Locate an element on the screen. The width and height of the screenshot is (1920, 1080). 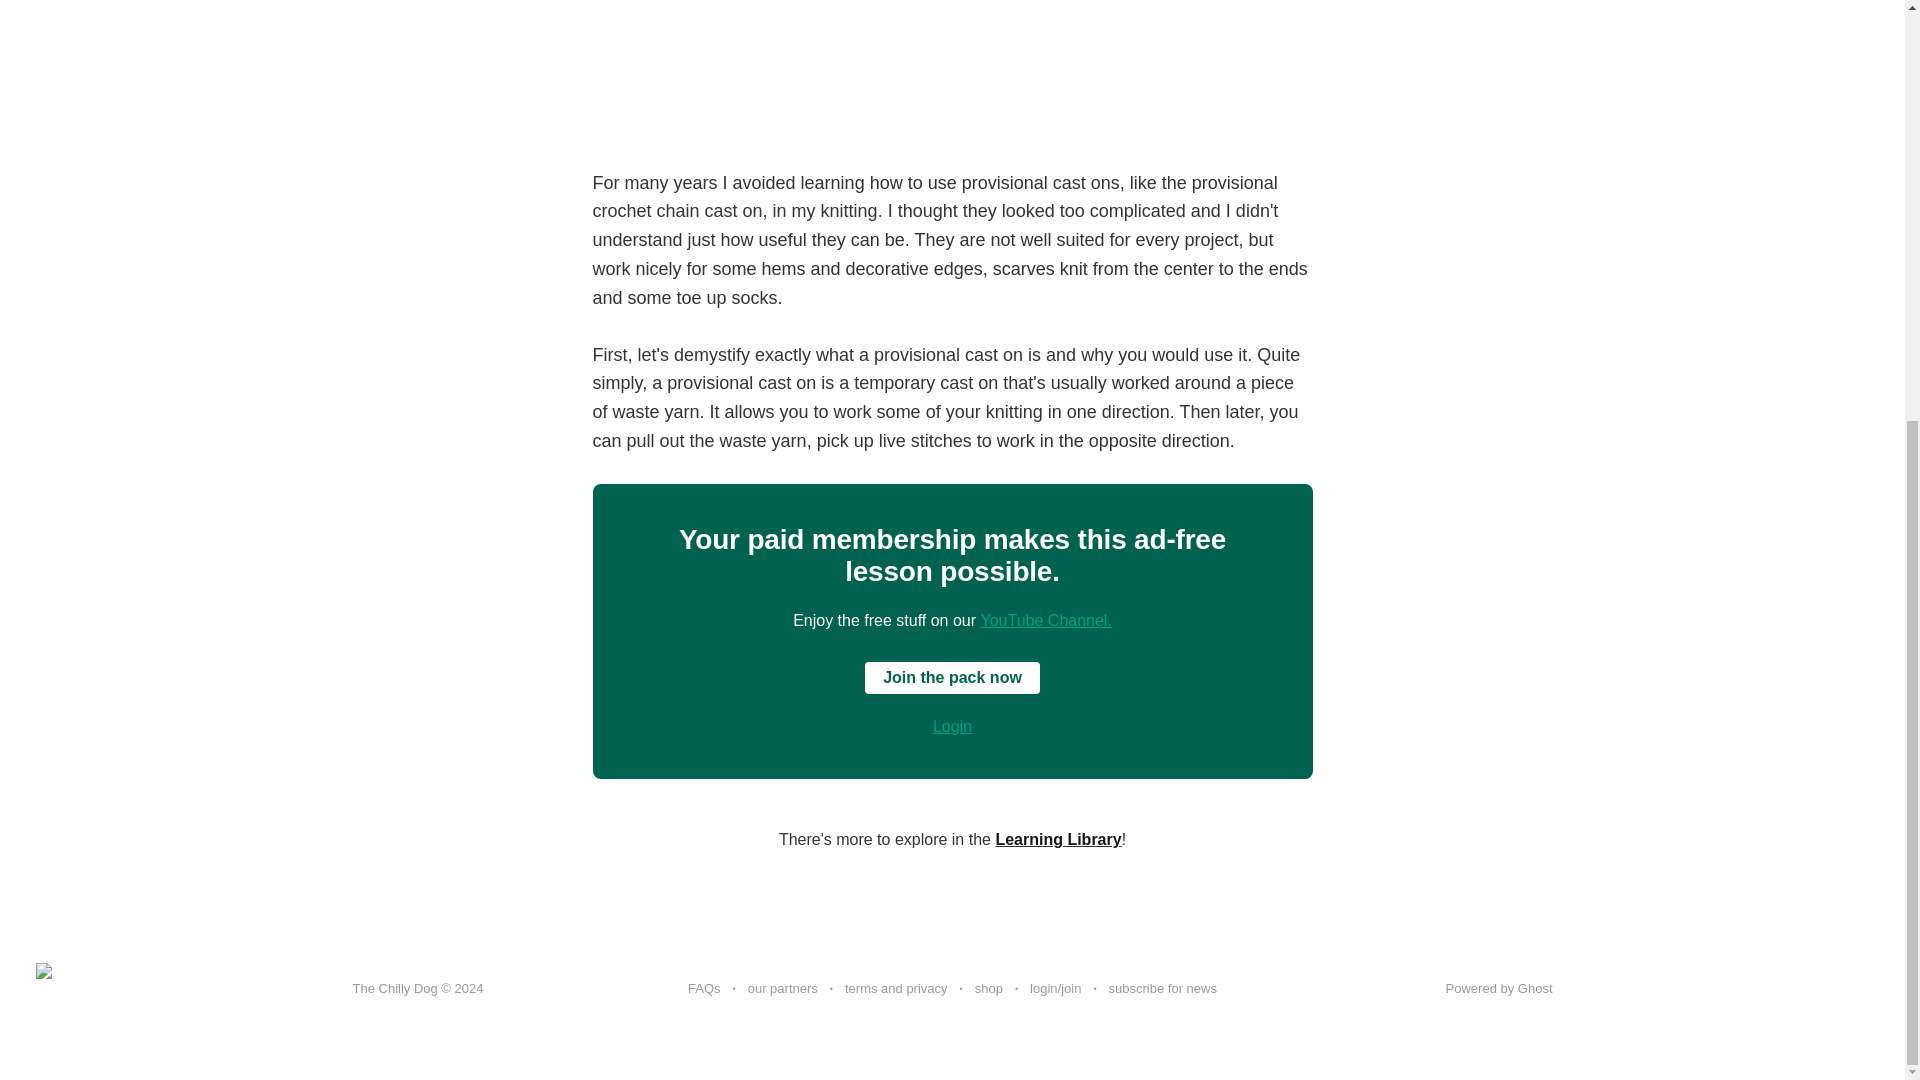
Learning Library is located at coordinates (1058, 838).